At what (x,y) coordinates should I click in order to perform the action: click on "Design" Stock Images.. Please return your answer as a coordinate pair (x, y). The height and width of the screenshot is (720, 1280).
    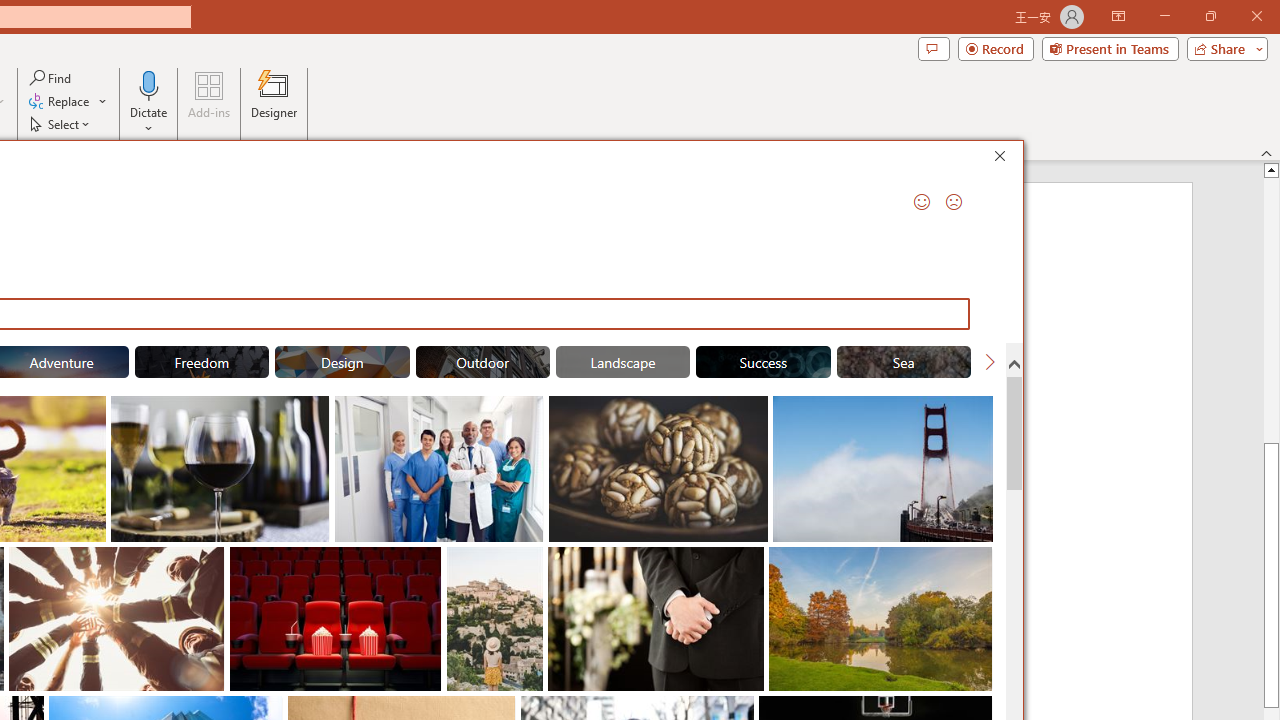
    Looking at the image, I should click on (342, 362).